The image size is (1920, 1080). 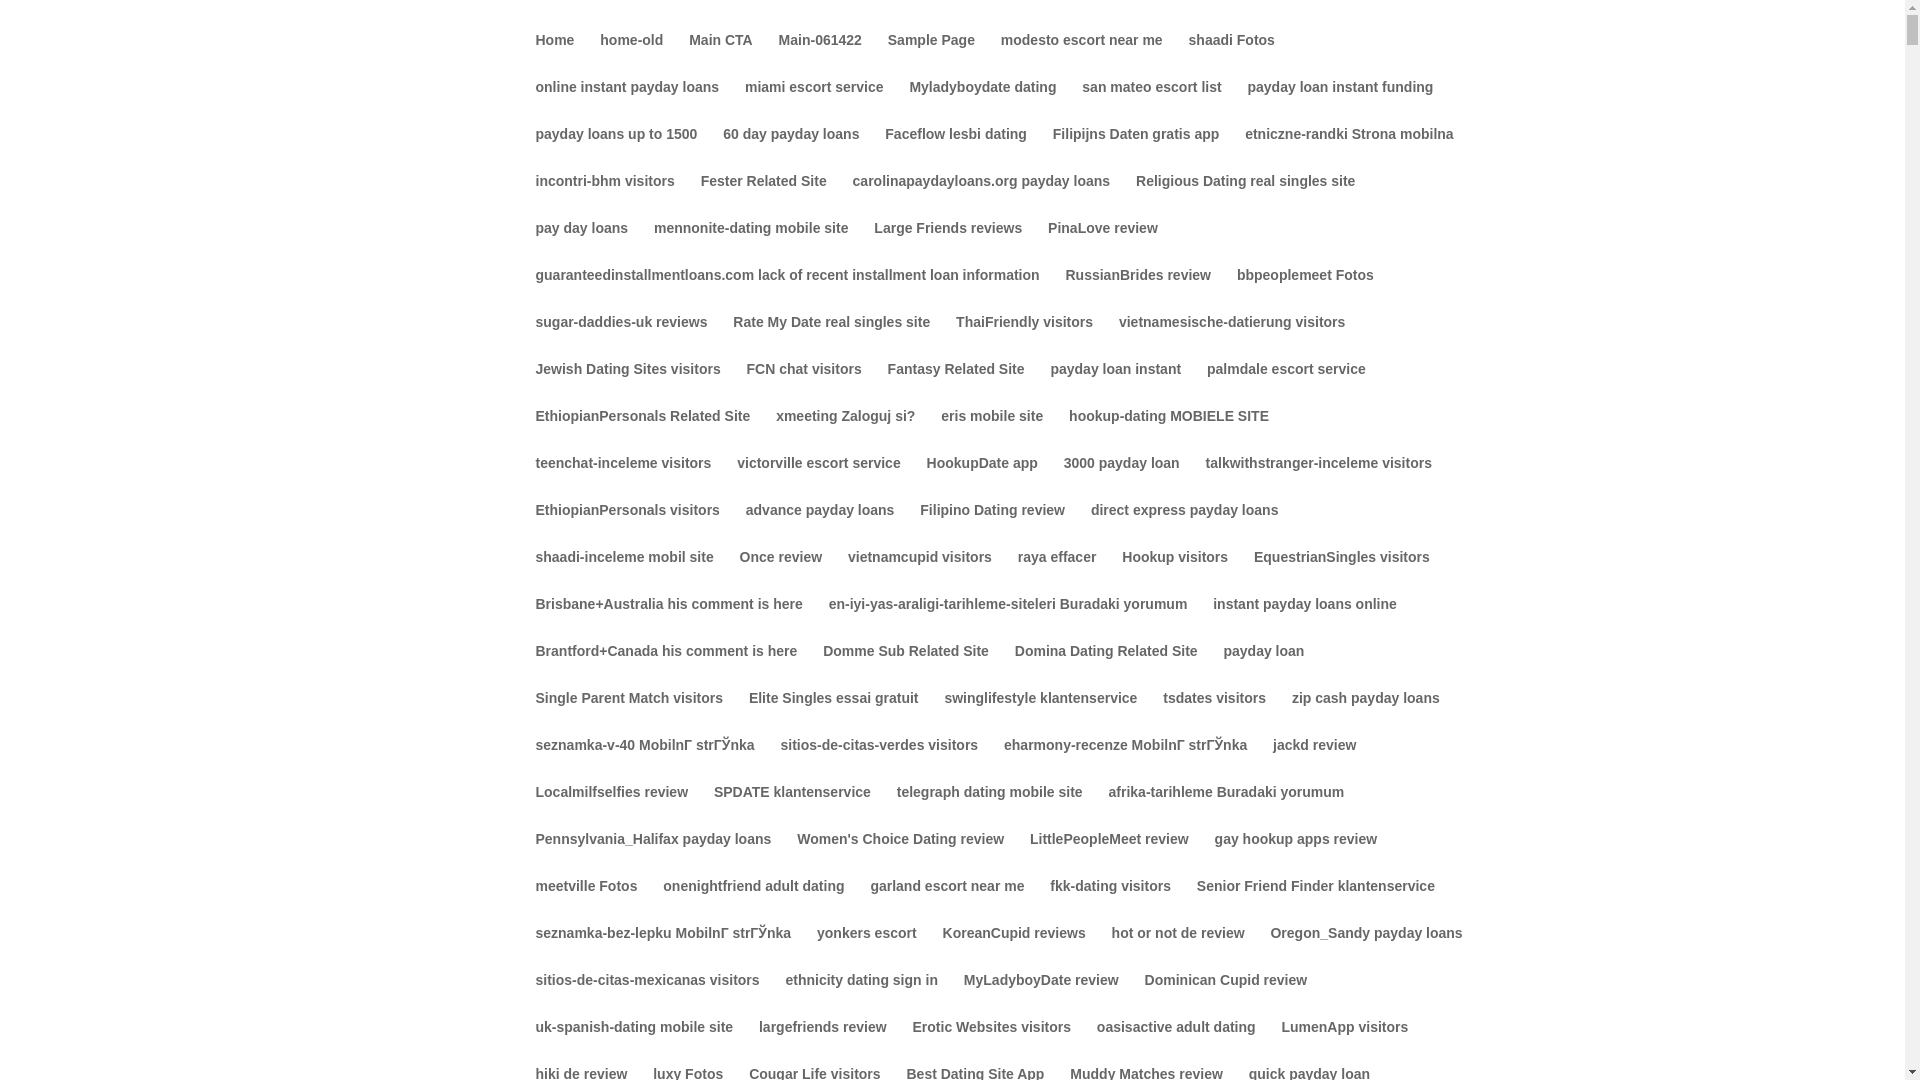 What do you see at coordinates (1231, 56) in the screenshot?
I see `shaadi Fotos` at bounding box center [1231, 56].